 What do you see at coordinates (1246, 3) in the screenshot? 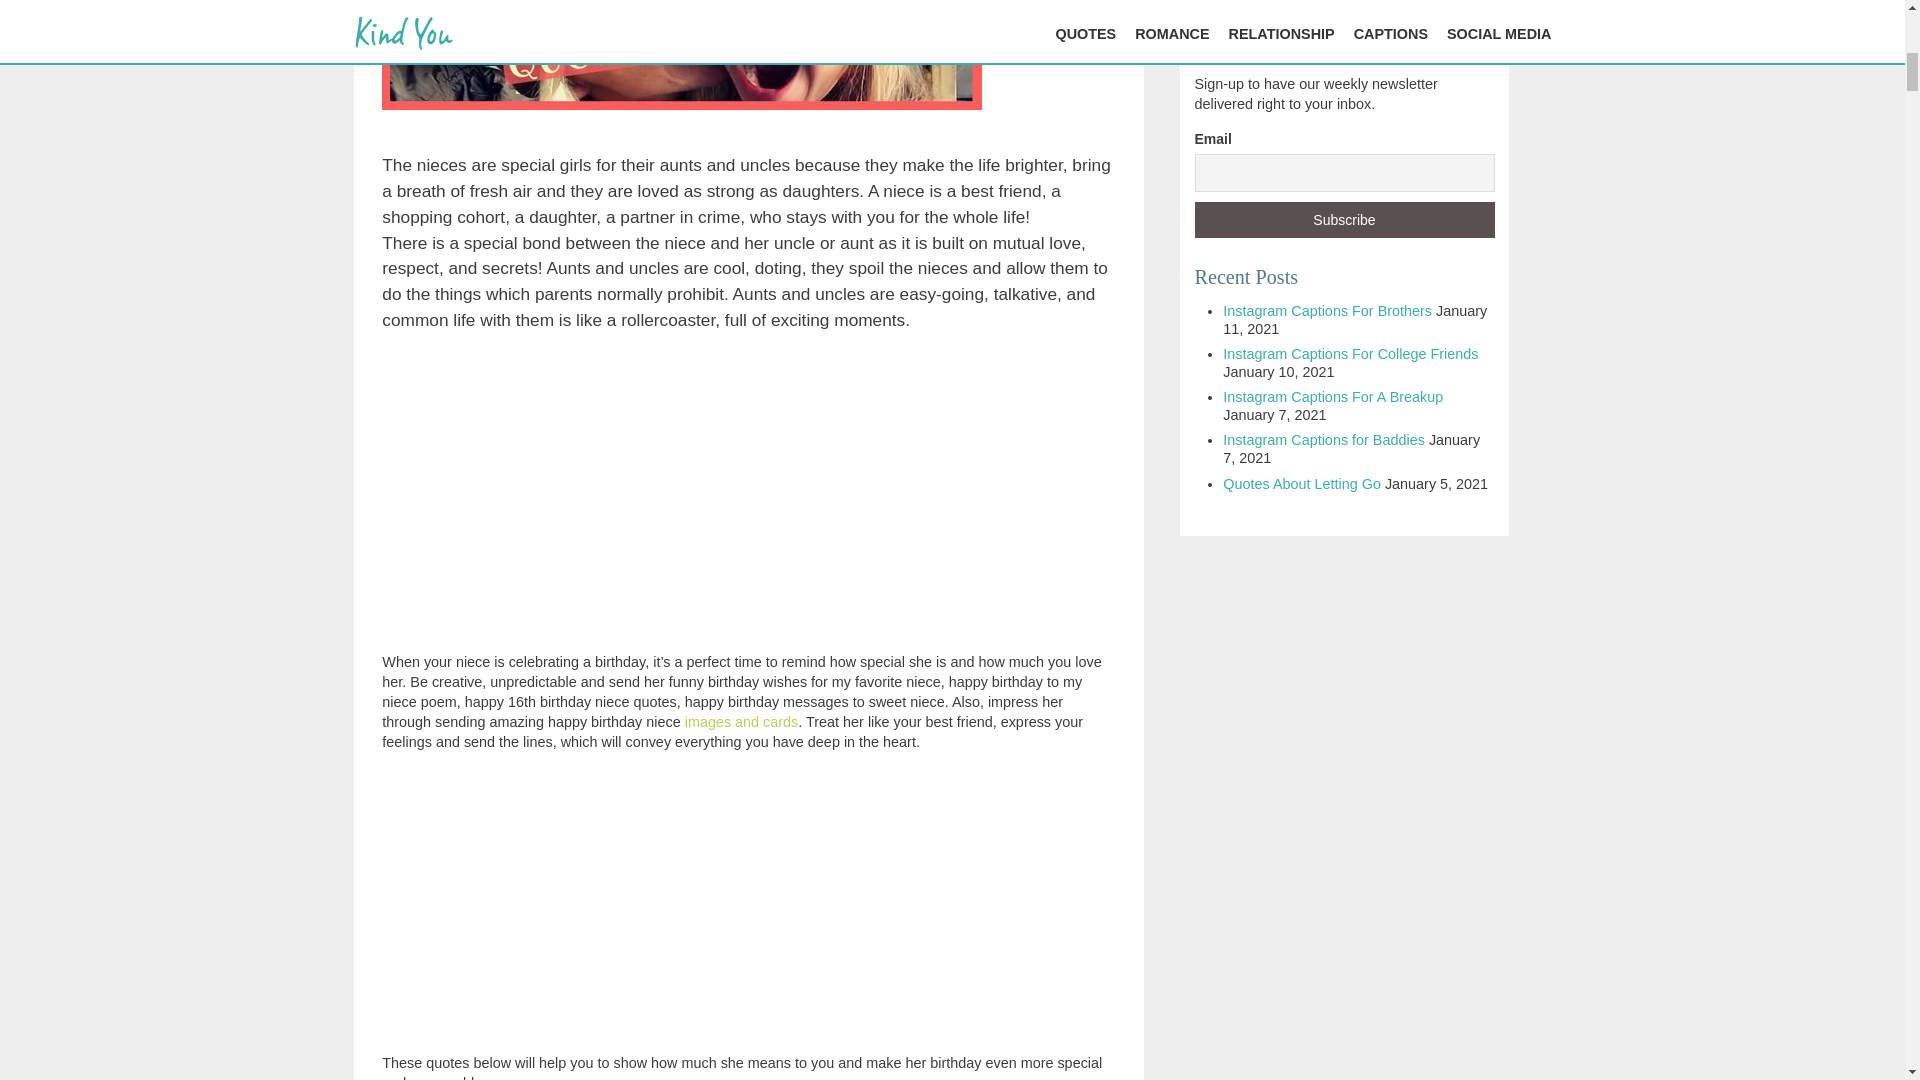
I see `Search` at bounding box center [1246, 3].